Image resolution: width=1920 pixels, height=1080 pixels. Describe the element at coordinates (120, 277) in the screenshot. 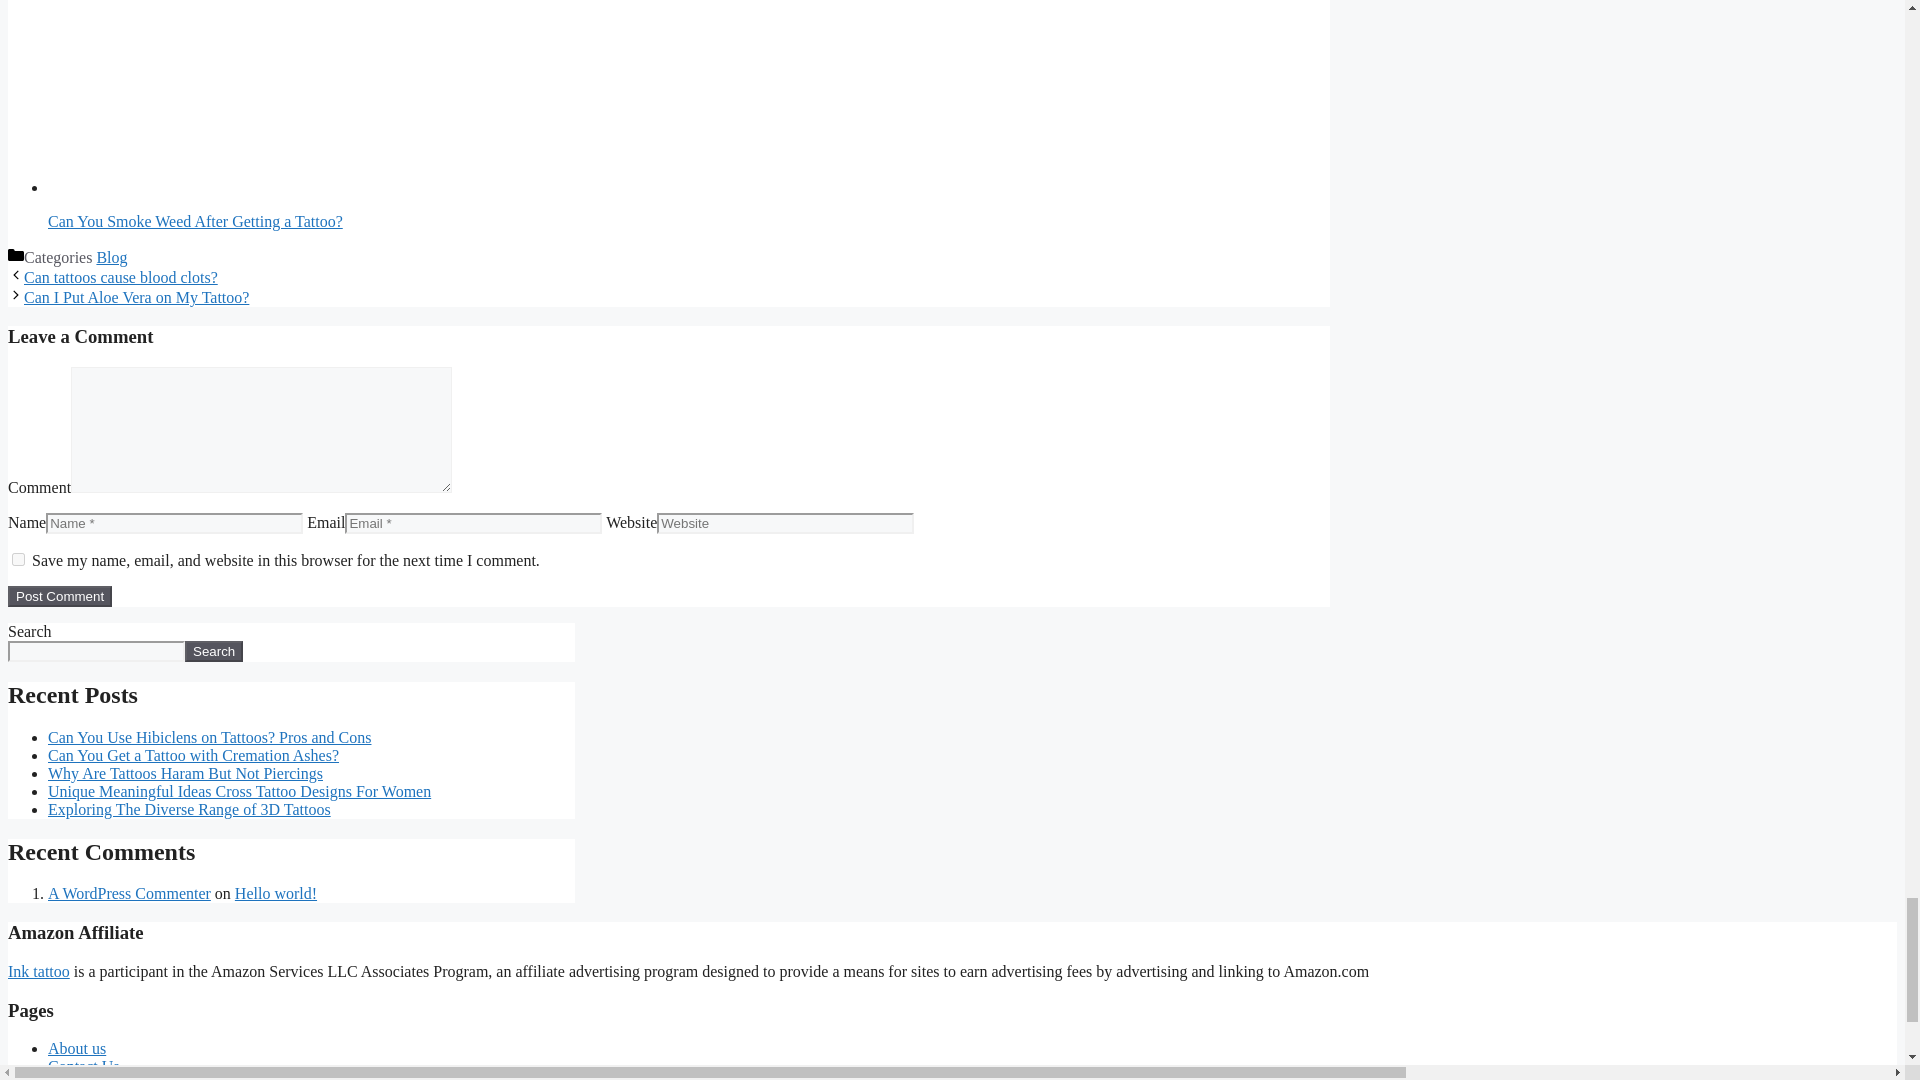

I see `Can tattoos cause blood clots?` at that location.